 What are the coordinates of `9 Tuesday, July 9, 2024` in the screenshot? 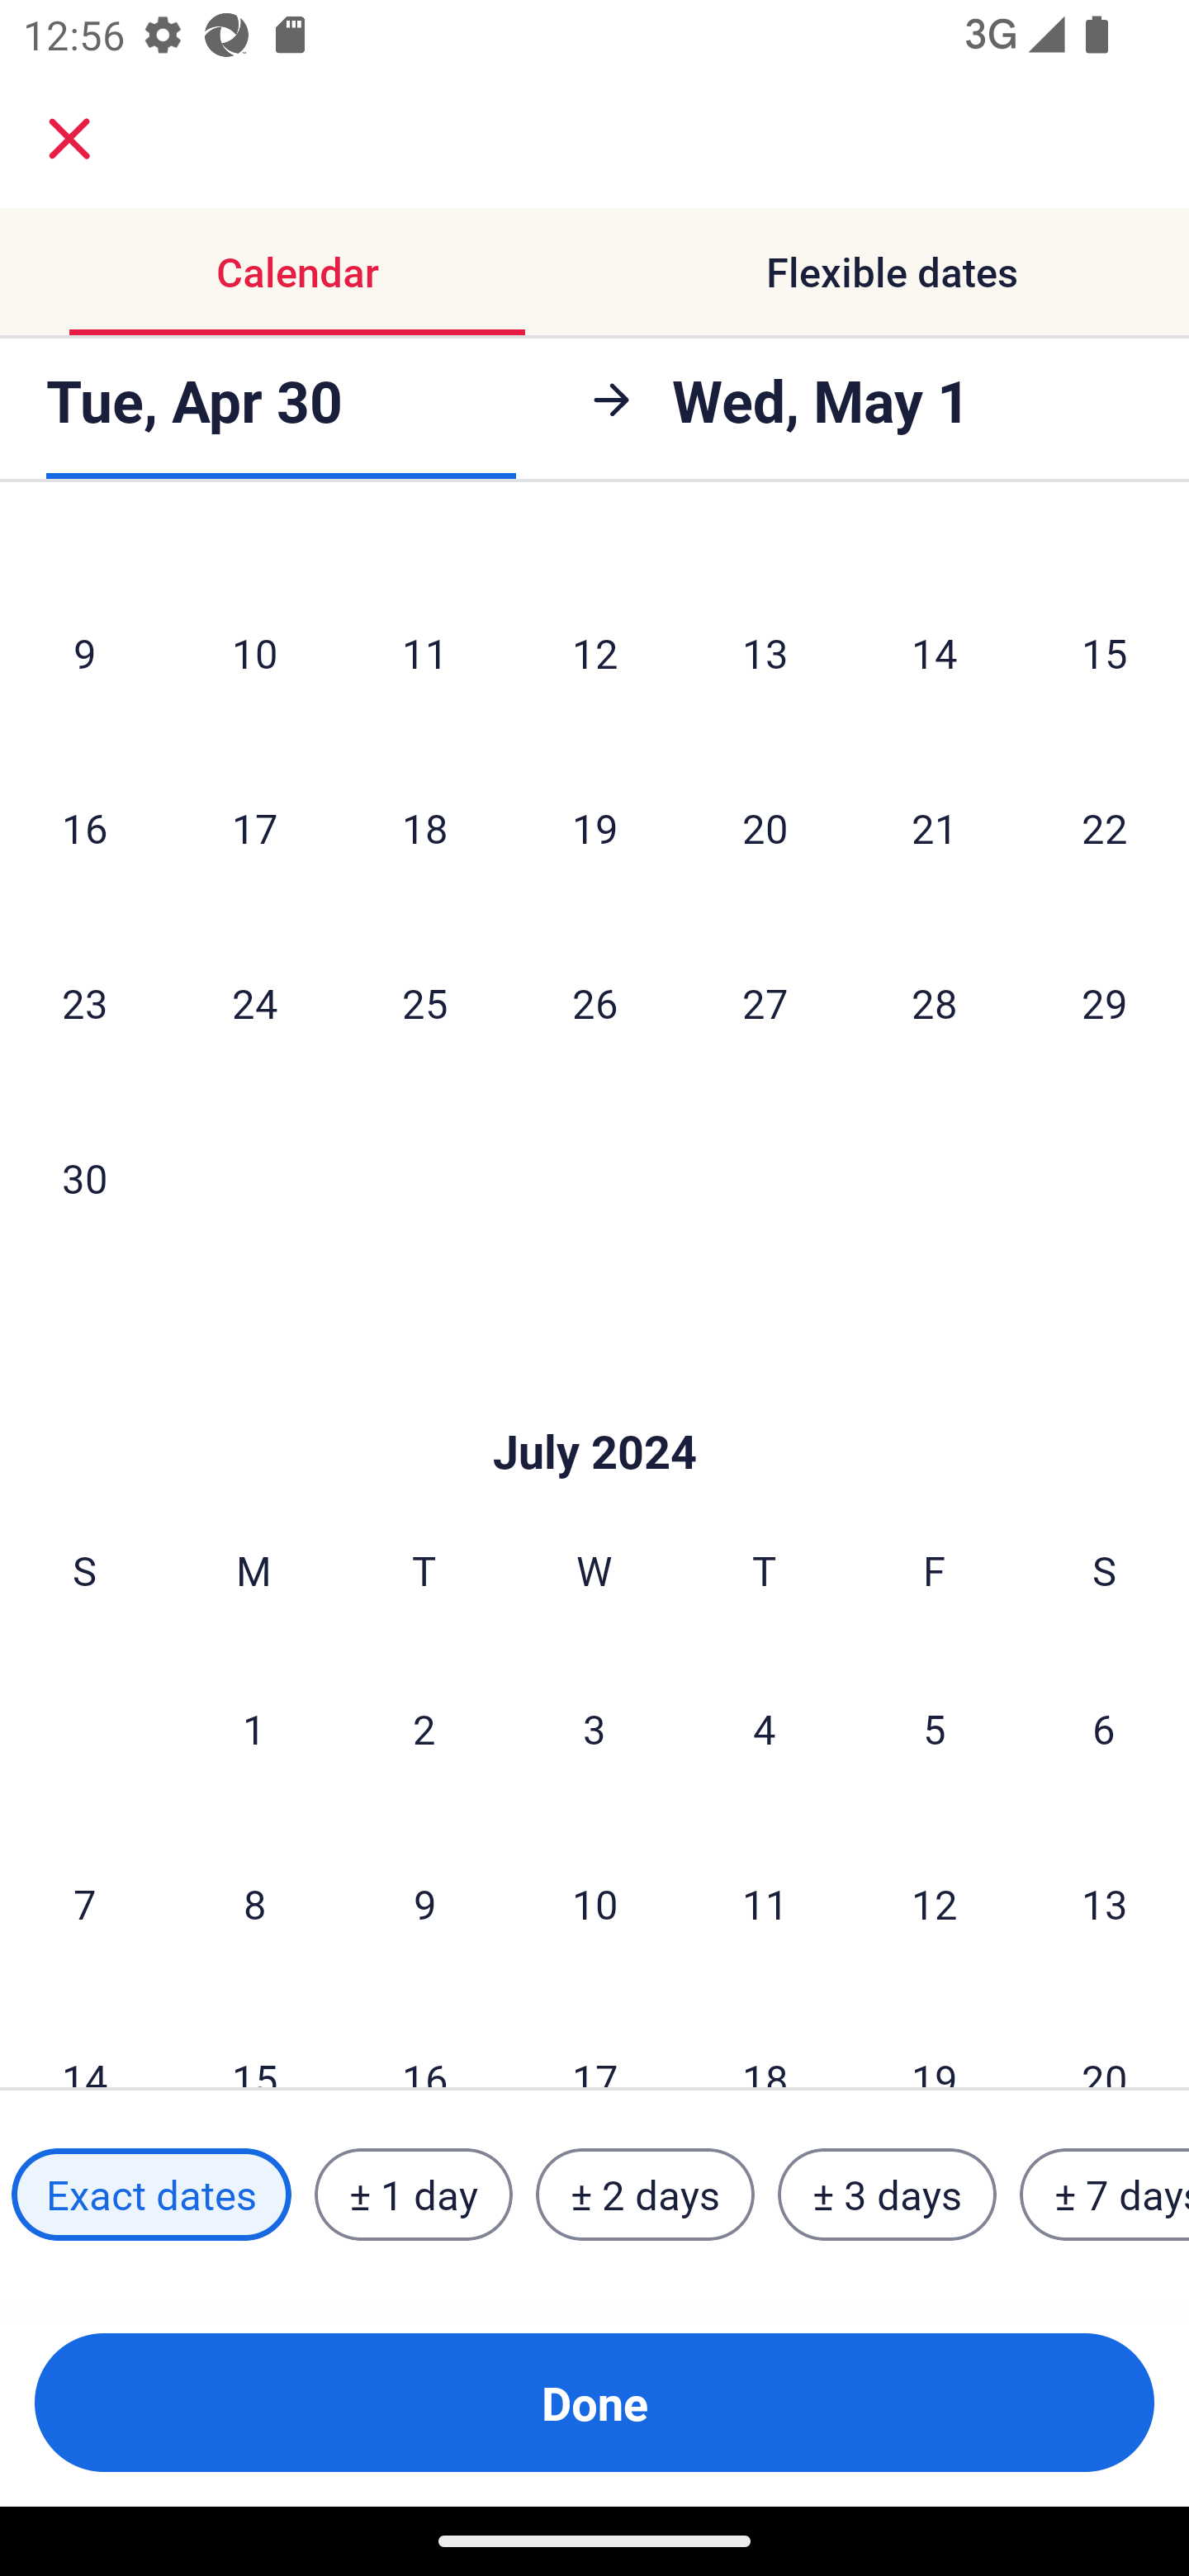 It's located at (424, 1903).